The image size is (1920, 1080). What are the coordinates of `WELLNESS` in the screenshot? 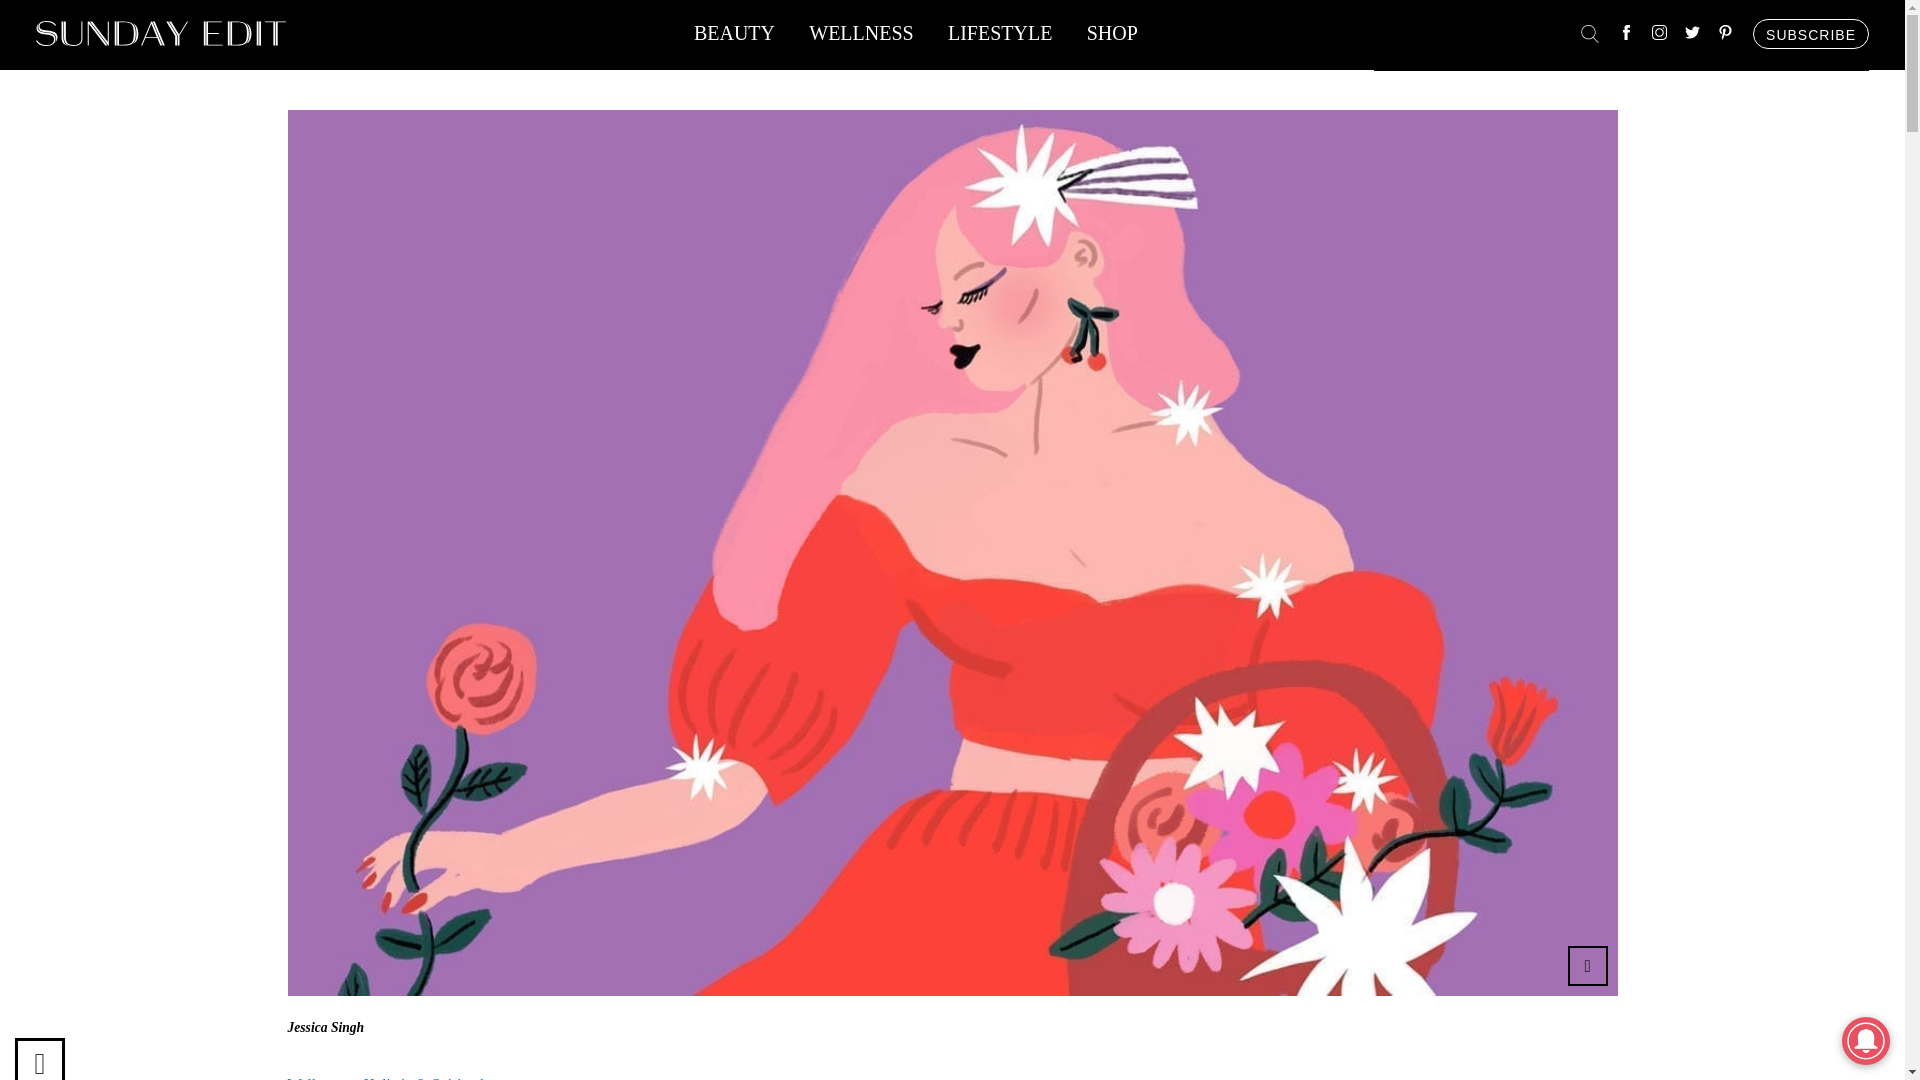 It's located at (860, 38).